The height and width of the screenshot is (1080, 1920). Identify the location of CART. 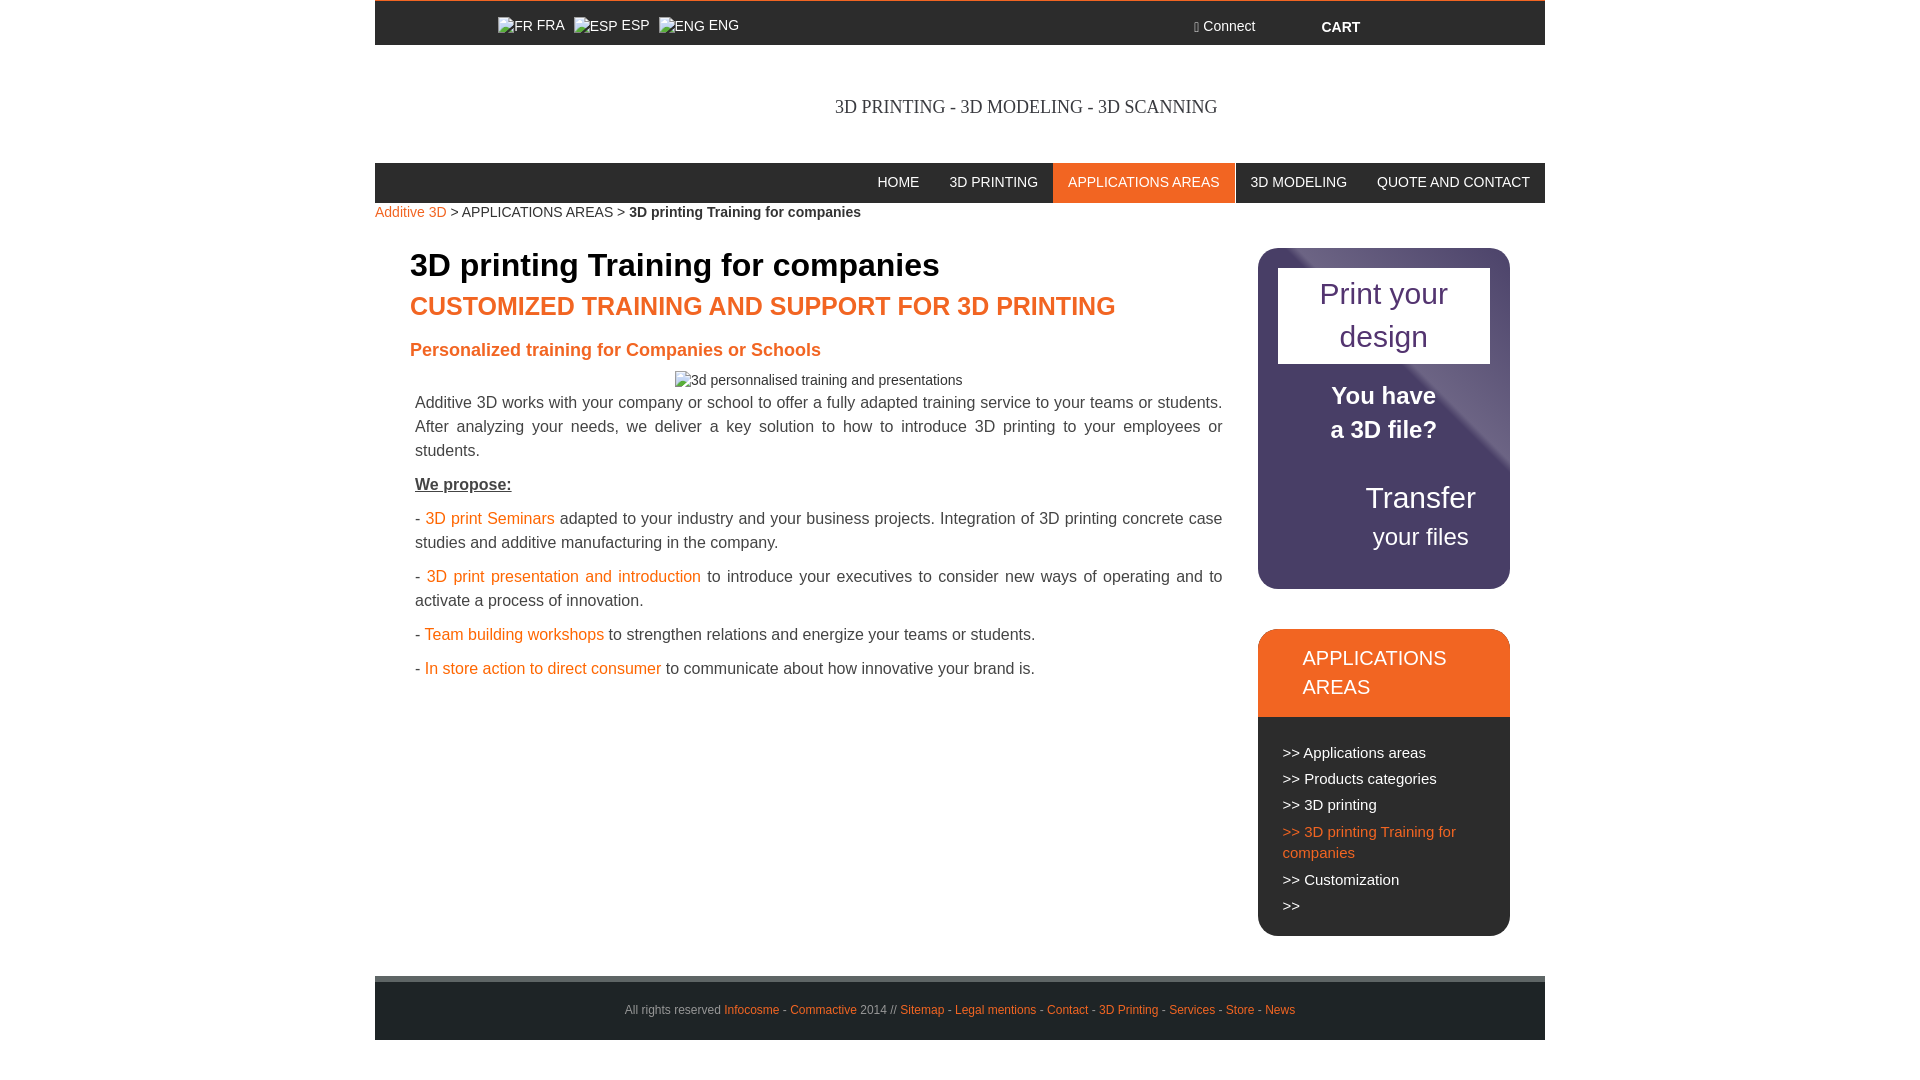
(1330, 26).